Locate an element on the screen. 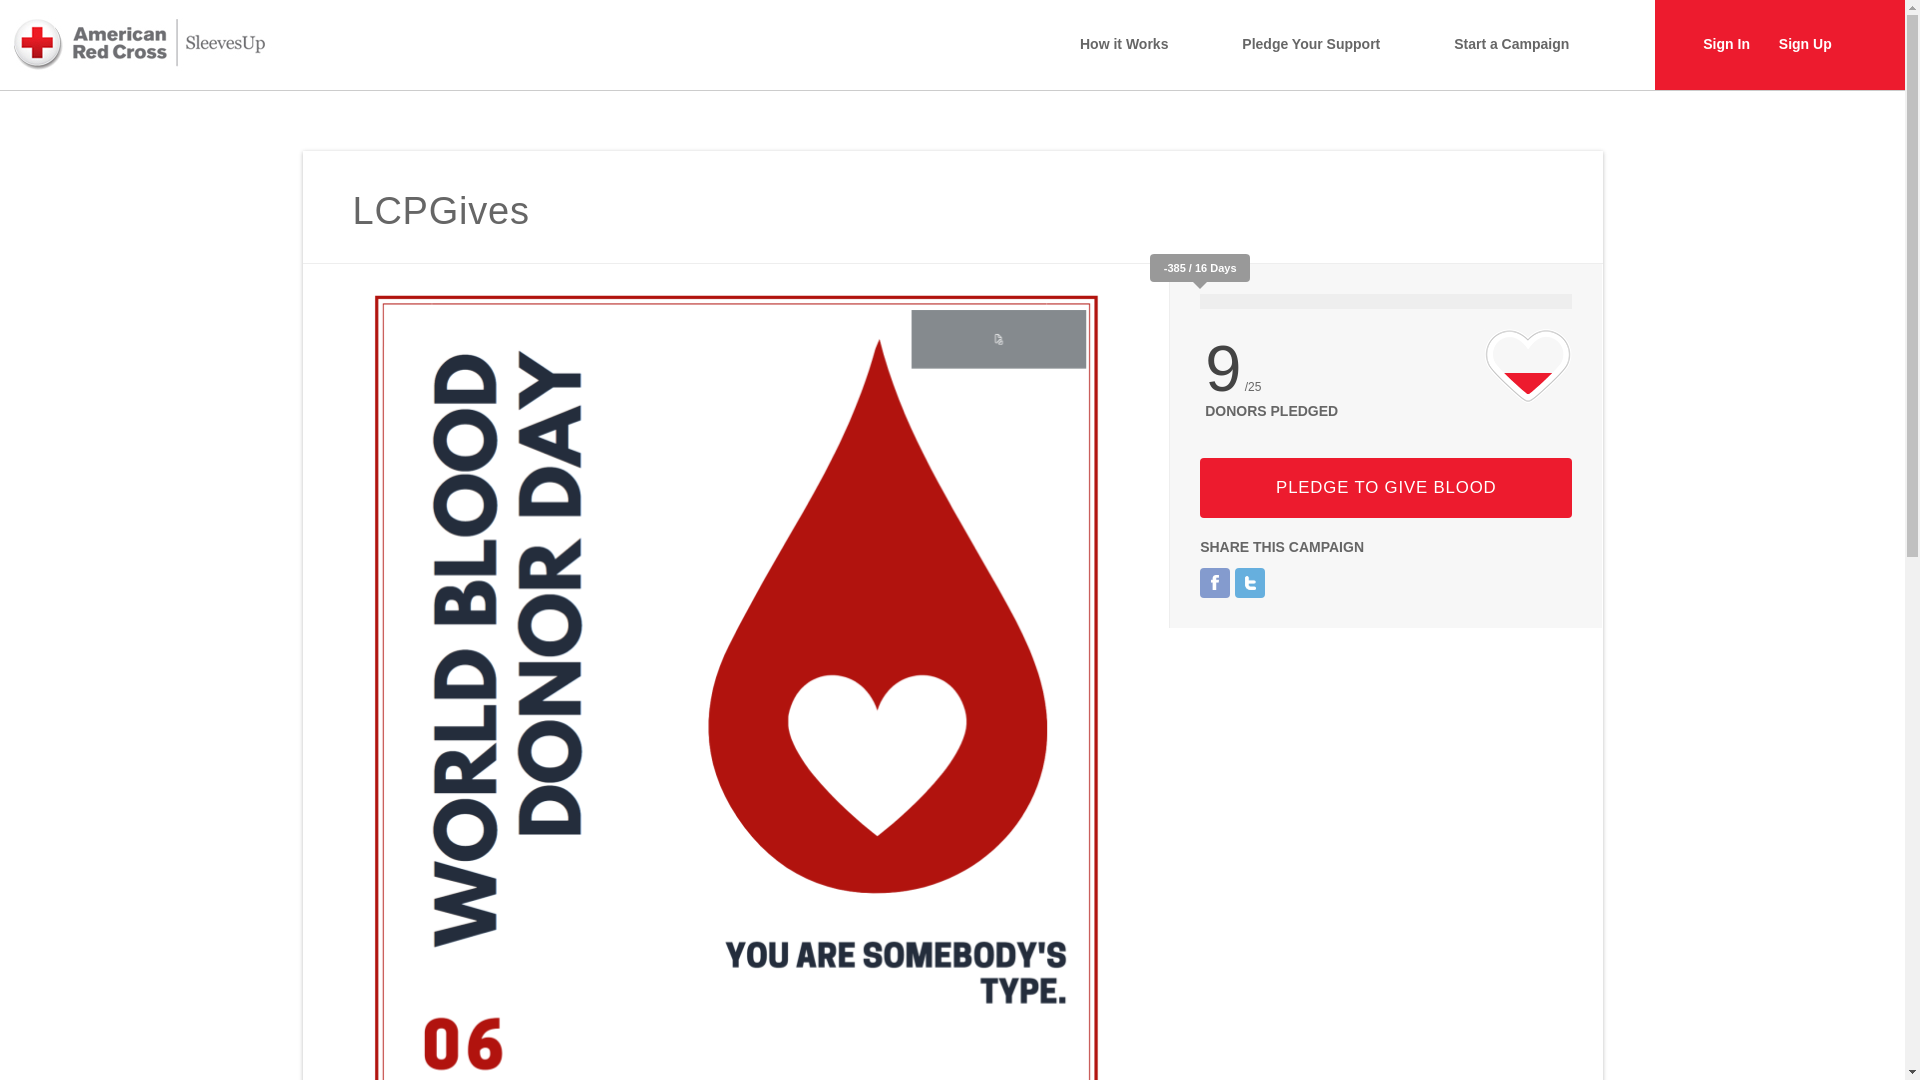 The image size is (1920, 1080). Sign Up is located at coordinates (1805, 43).